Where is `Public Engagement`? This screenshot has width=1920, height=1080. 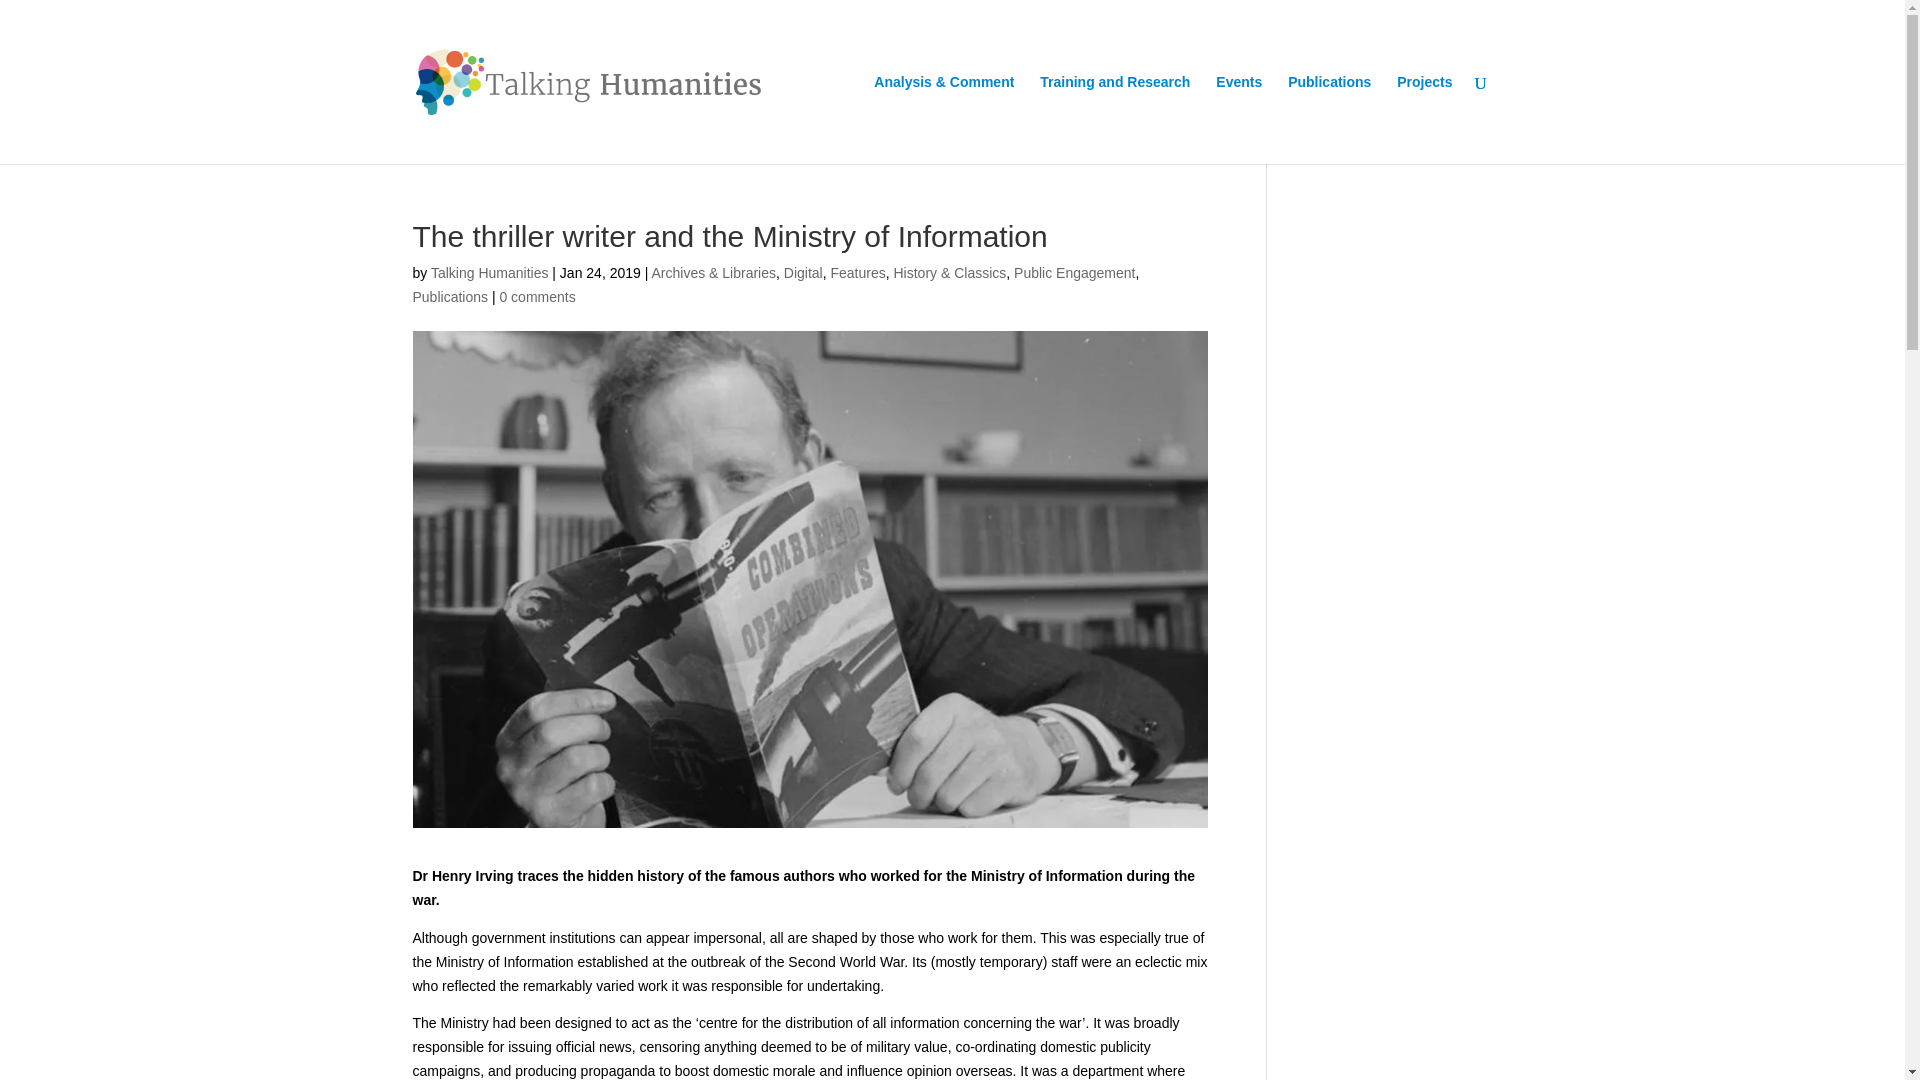 Public Engagement is located at coordinates (1074, 272).